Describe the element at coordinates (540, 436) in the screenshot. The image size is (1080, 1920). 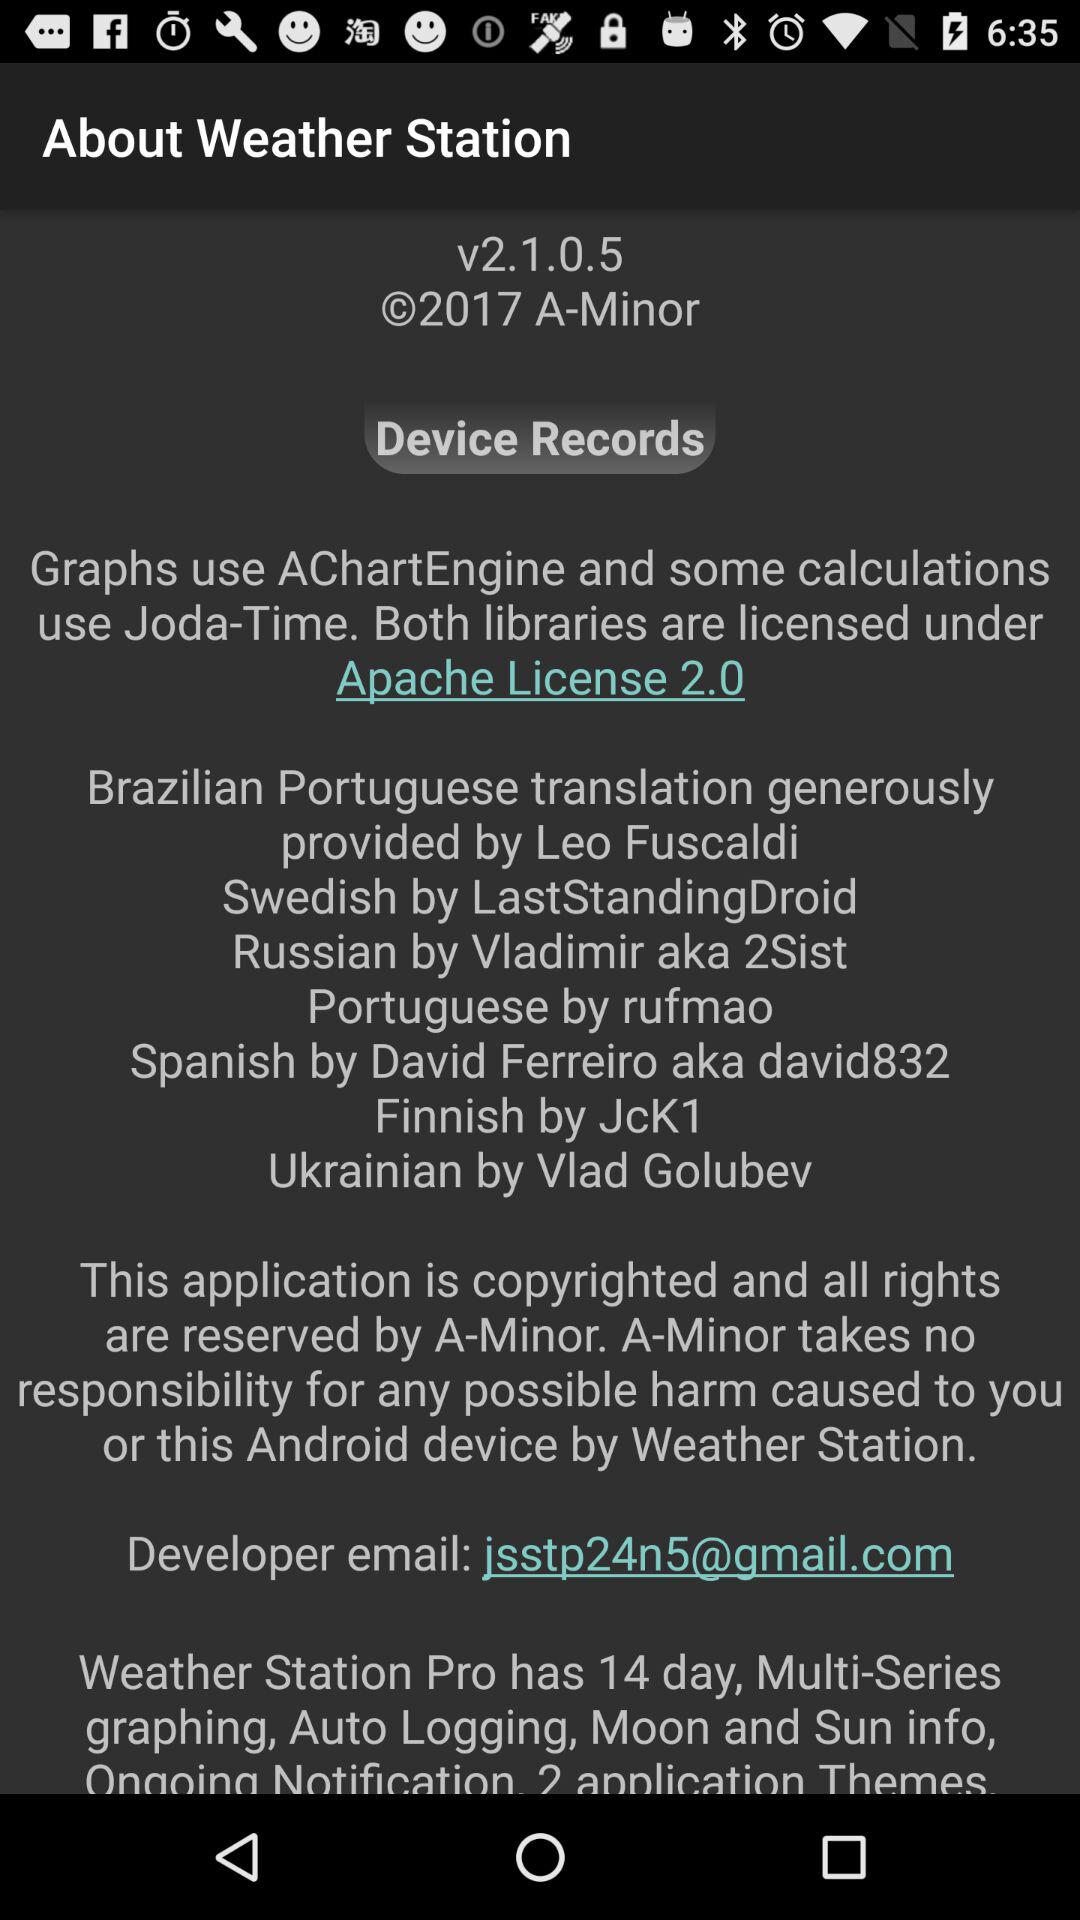
I see `tap device records item` at that location.